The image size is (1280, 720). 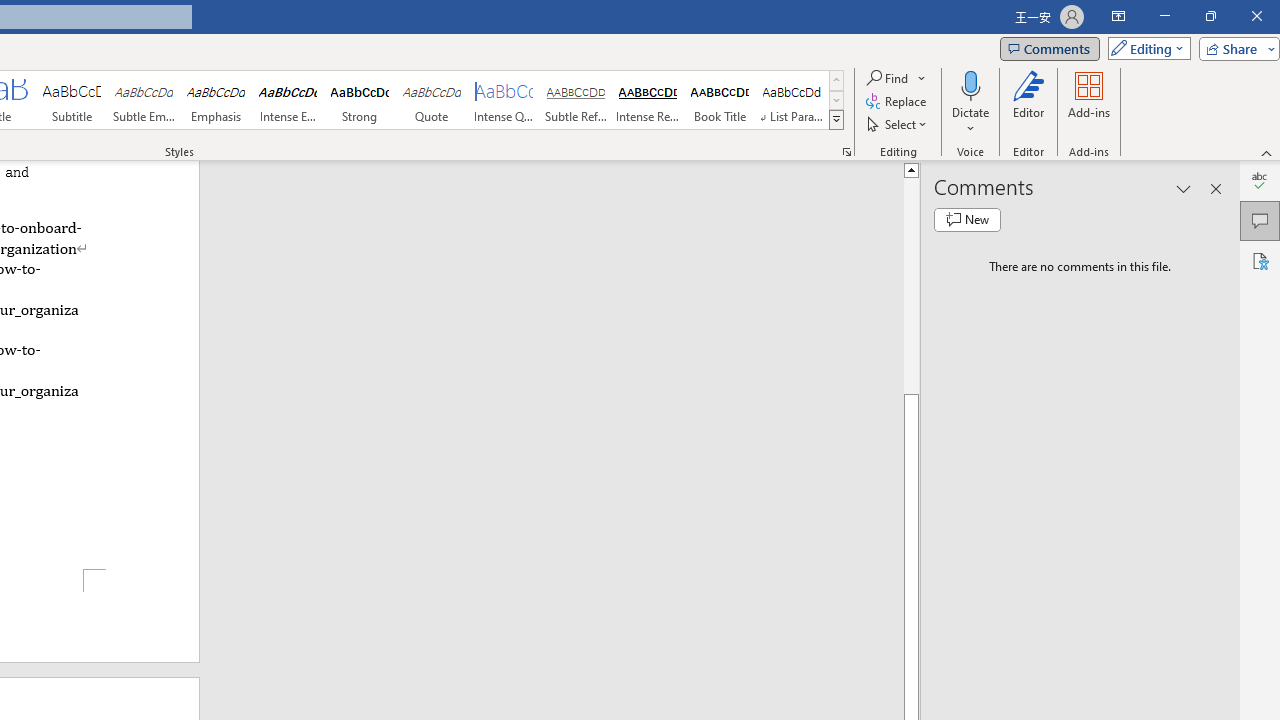 I want to click on Replace..., so click(x=898, y=102).